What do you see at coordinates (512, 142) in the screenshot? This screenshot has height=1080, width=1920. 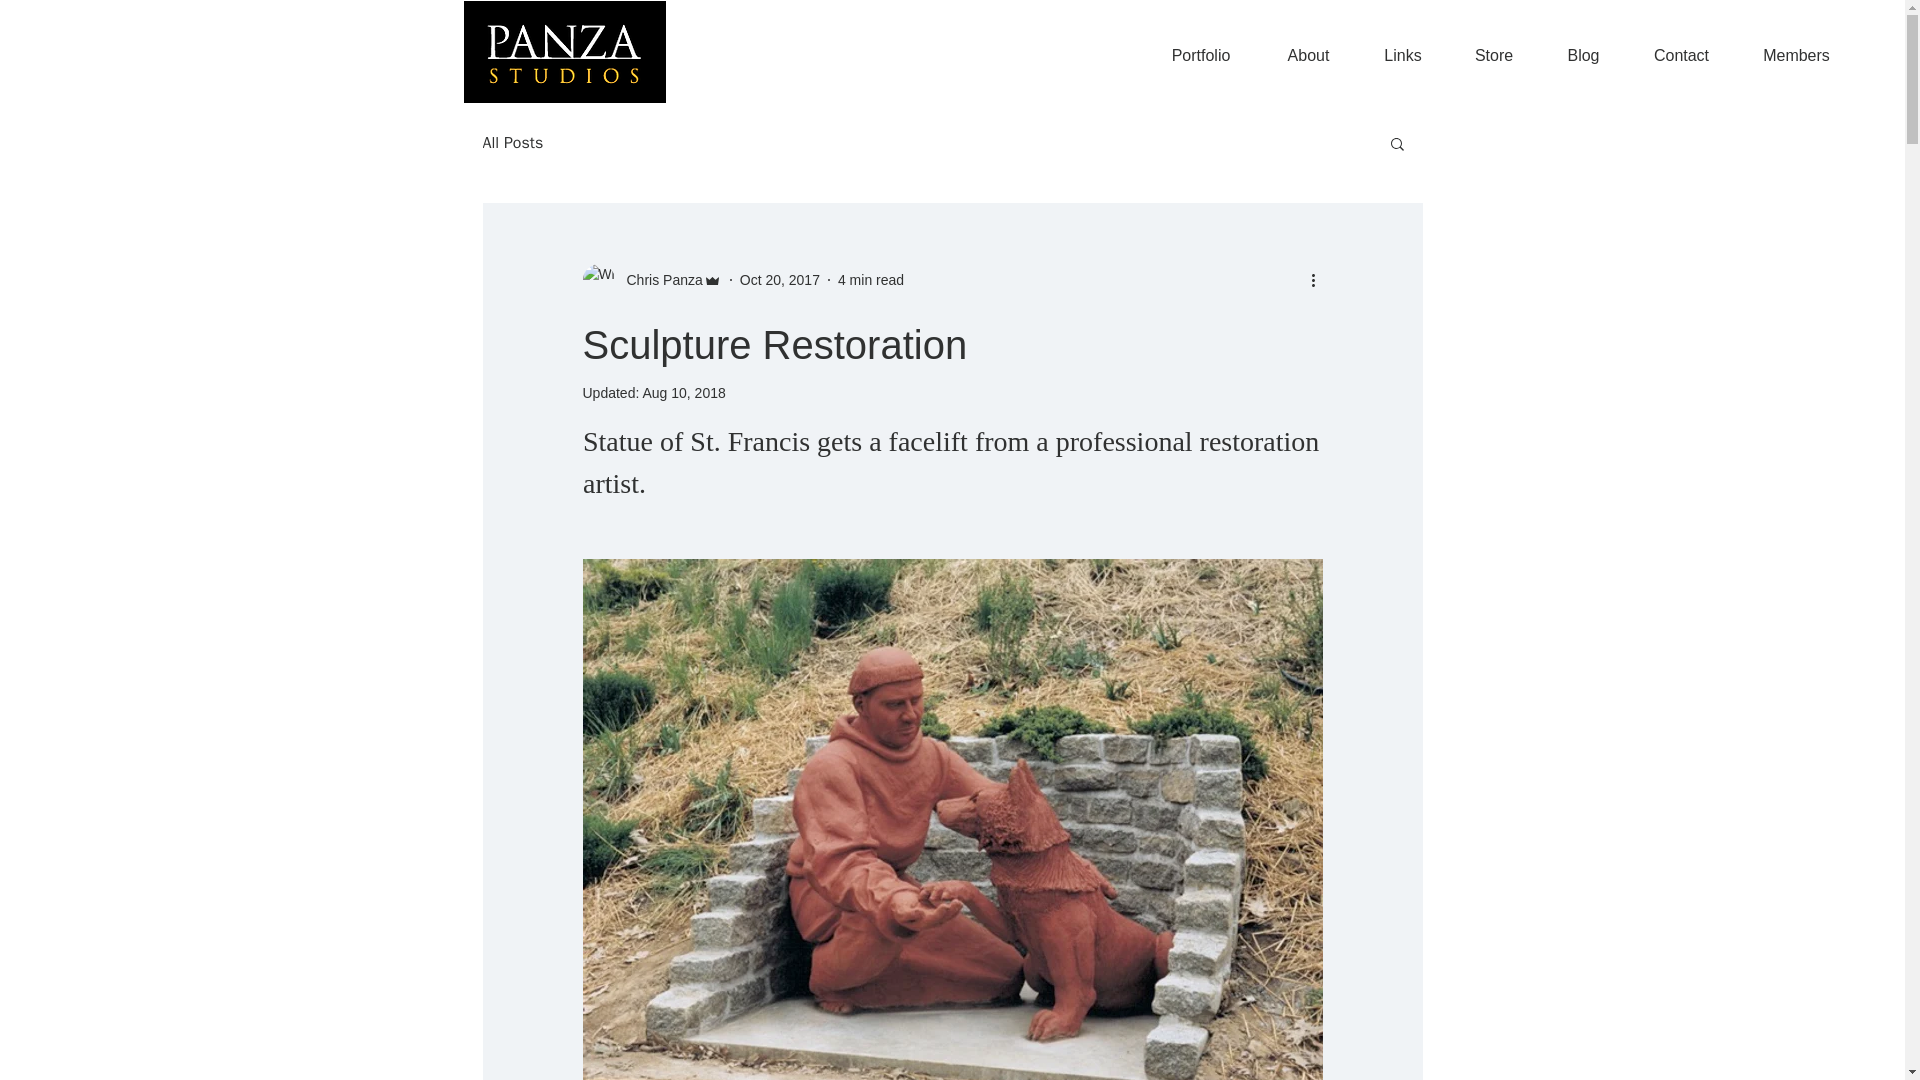 I see `All Posts` at bounding box center [512, 142].